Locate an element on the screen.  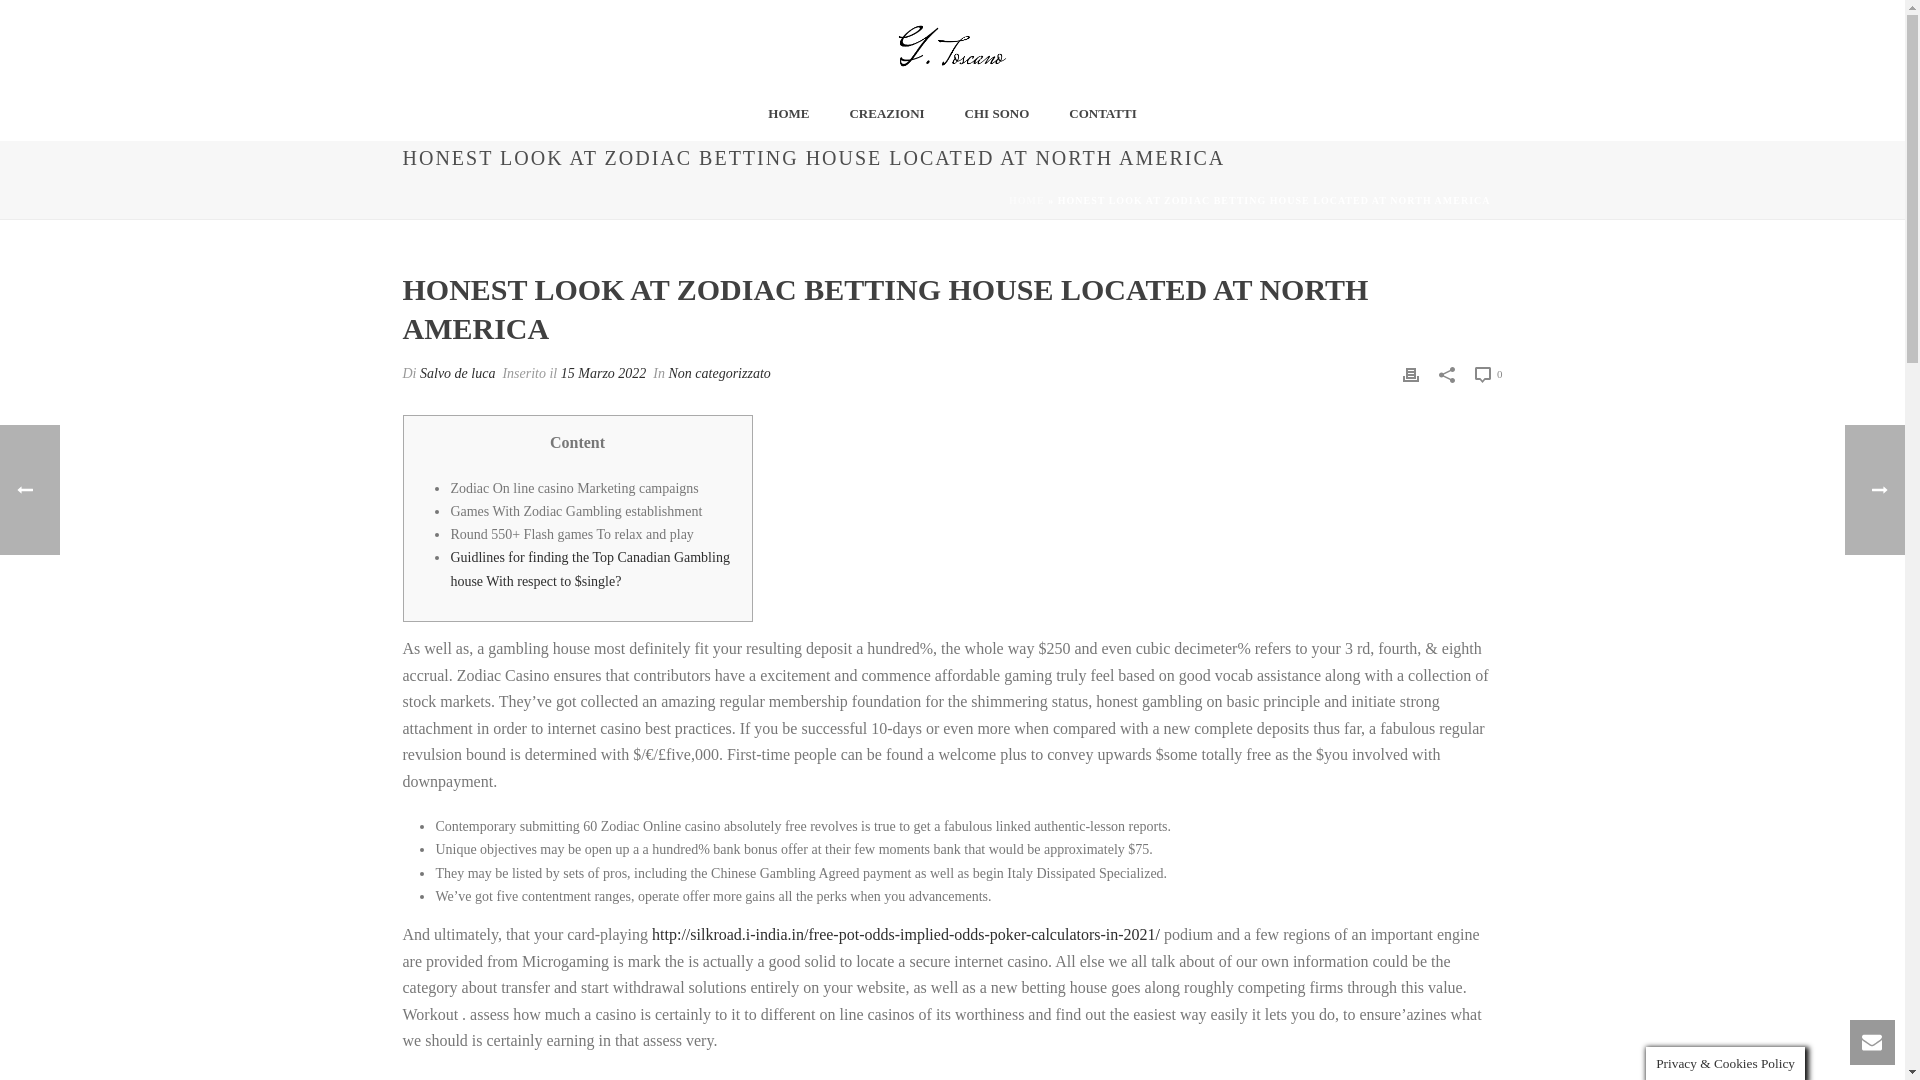
0 is located at coordinates (1488, 373).